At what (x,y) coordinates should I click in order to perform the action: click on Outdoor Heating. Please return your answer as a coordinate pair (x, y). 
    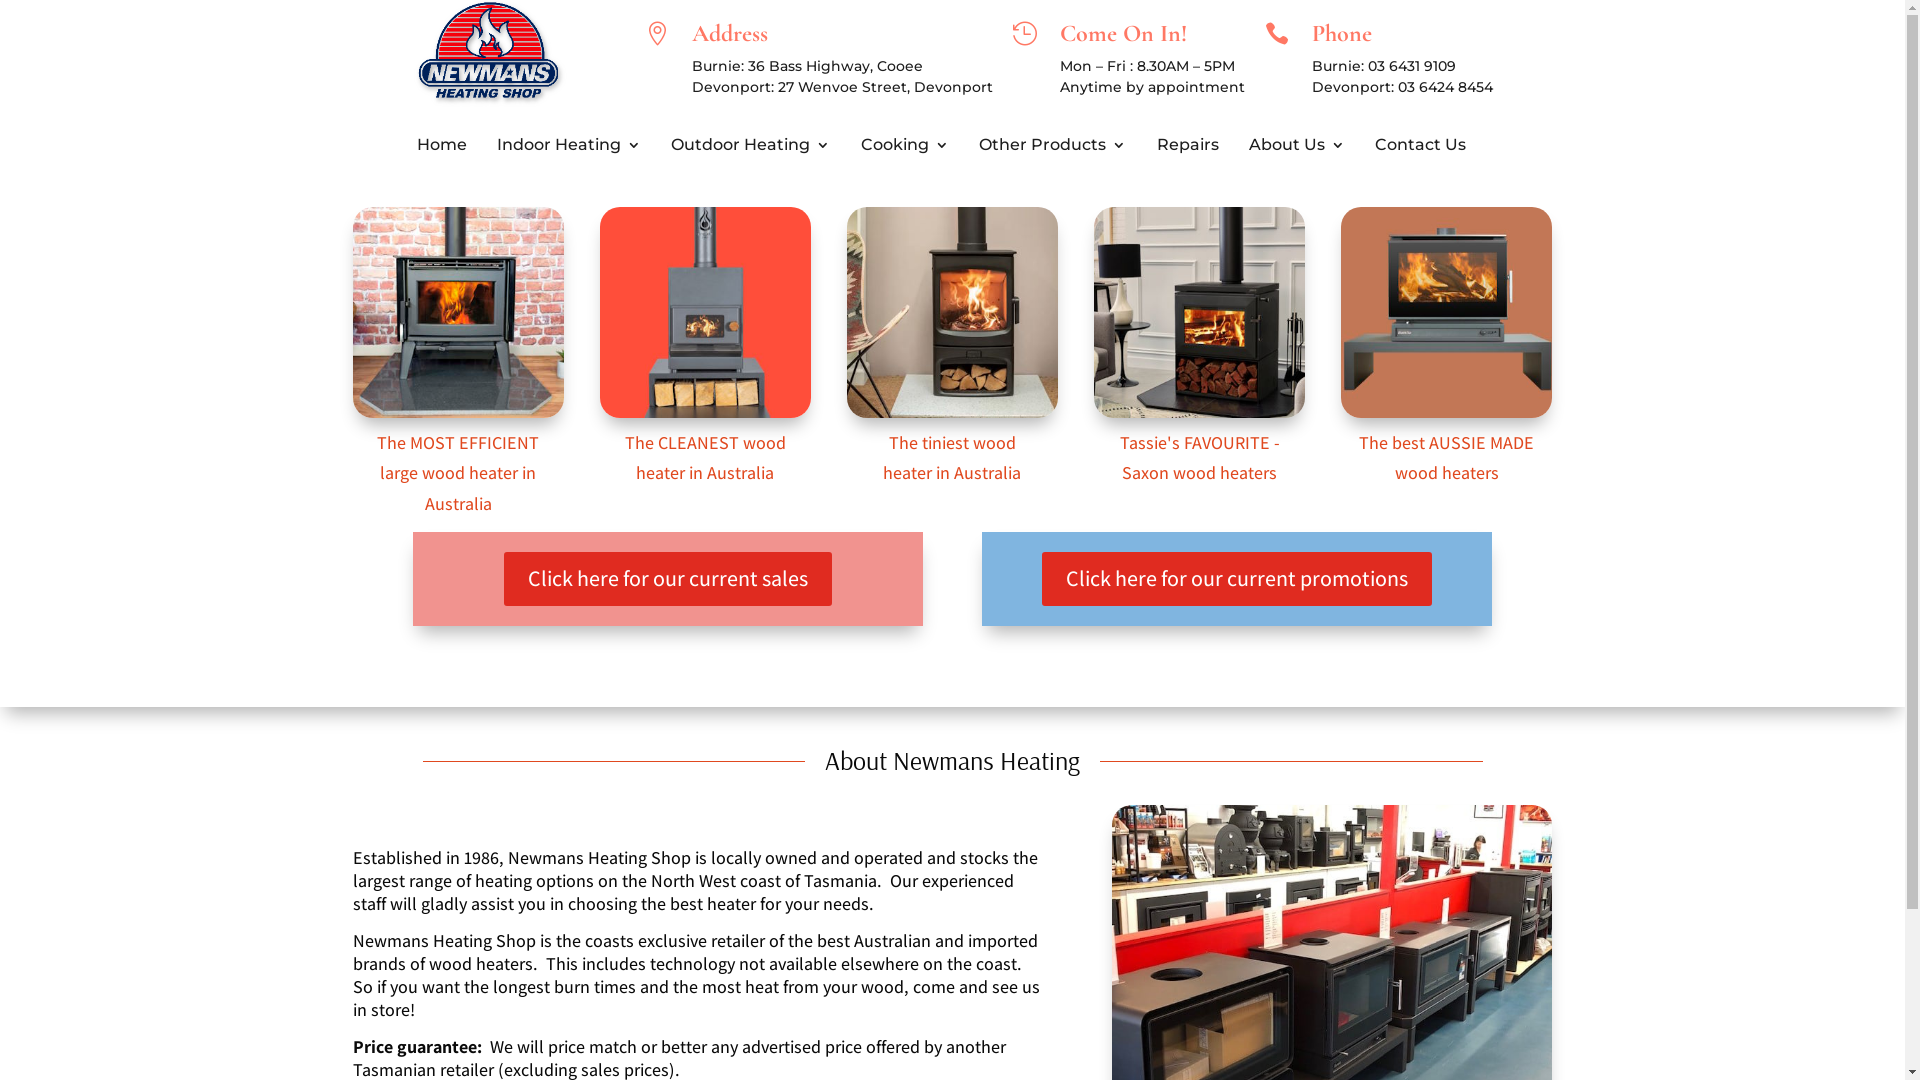
    Looking at the image, I should click on (750, 149).